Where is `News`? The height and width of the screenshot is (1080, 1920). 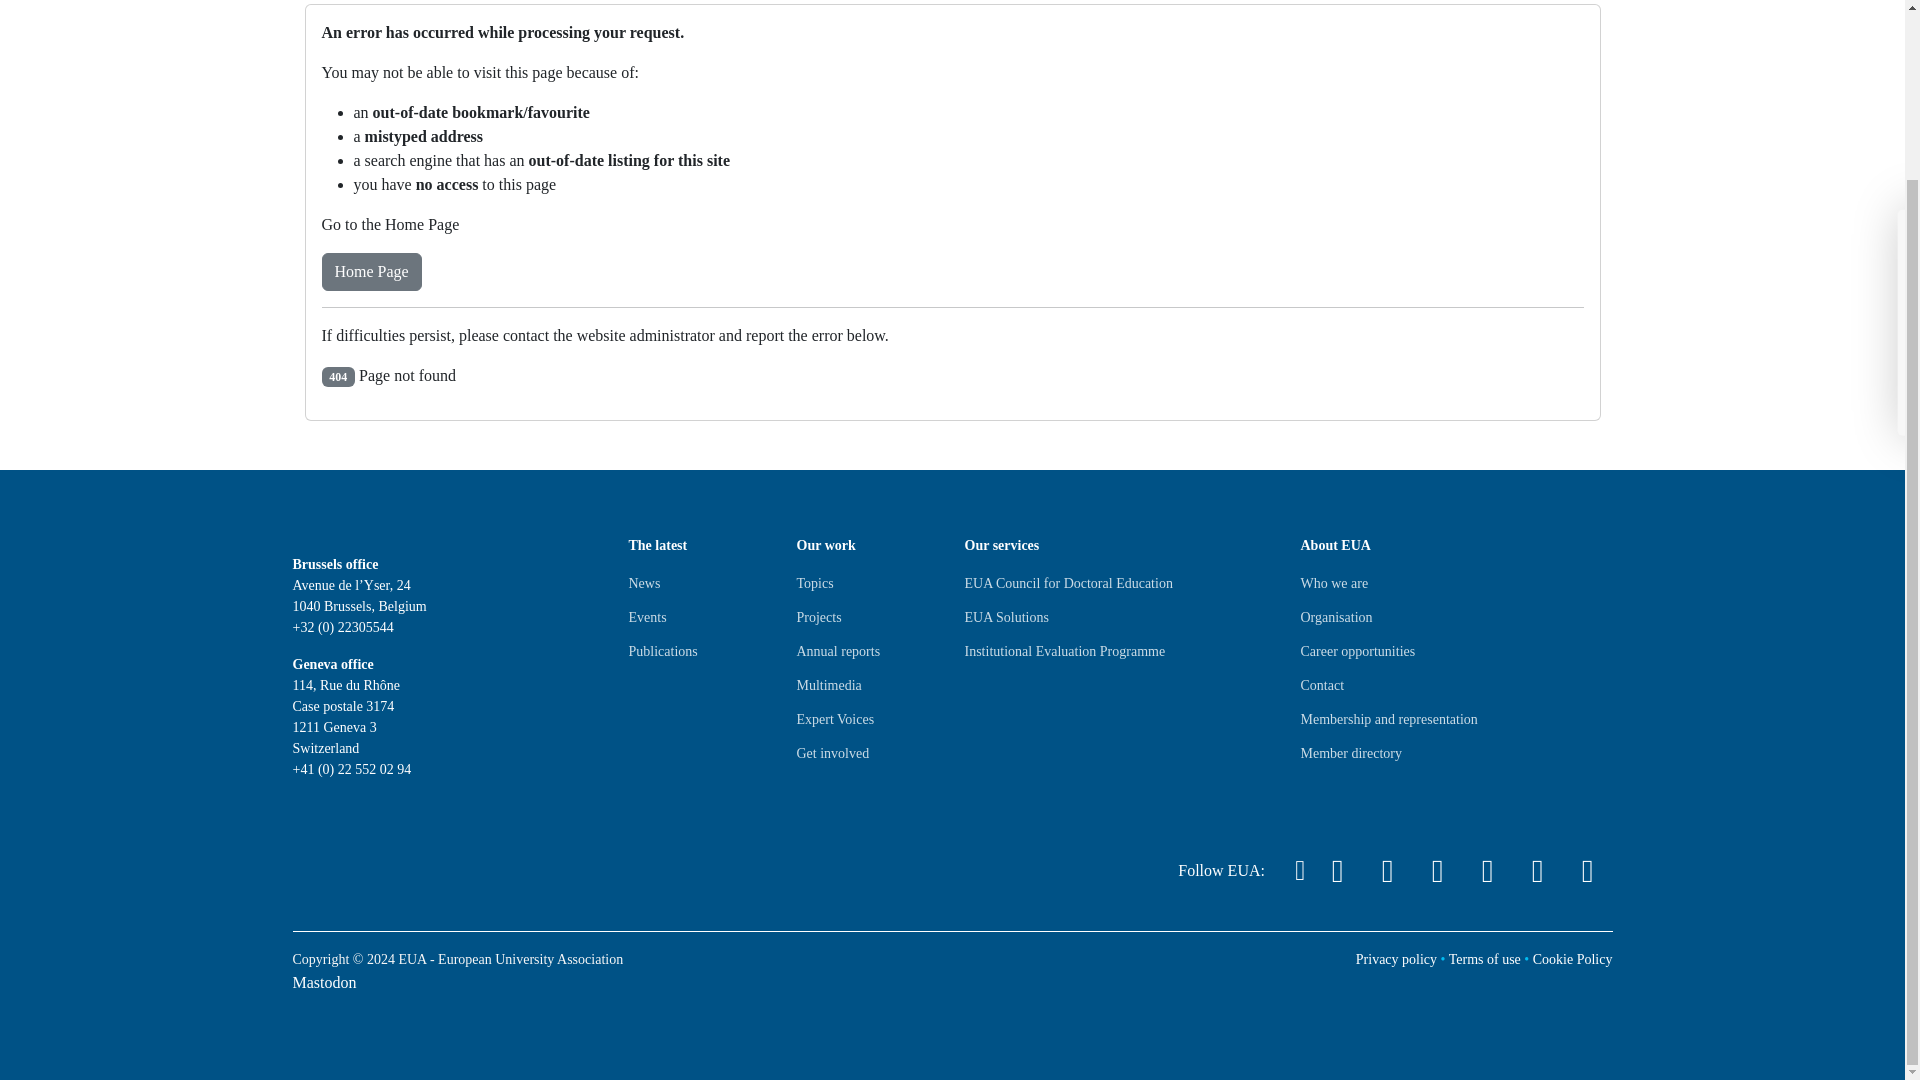
News is located at coordinates (644, 584).